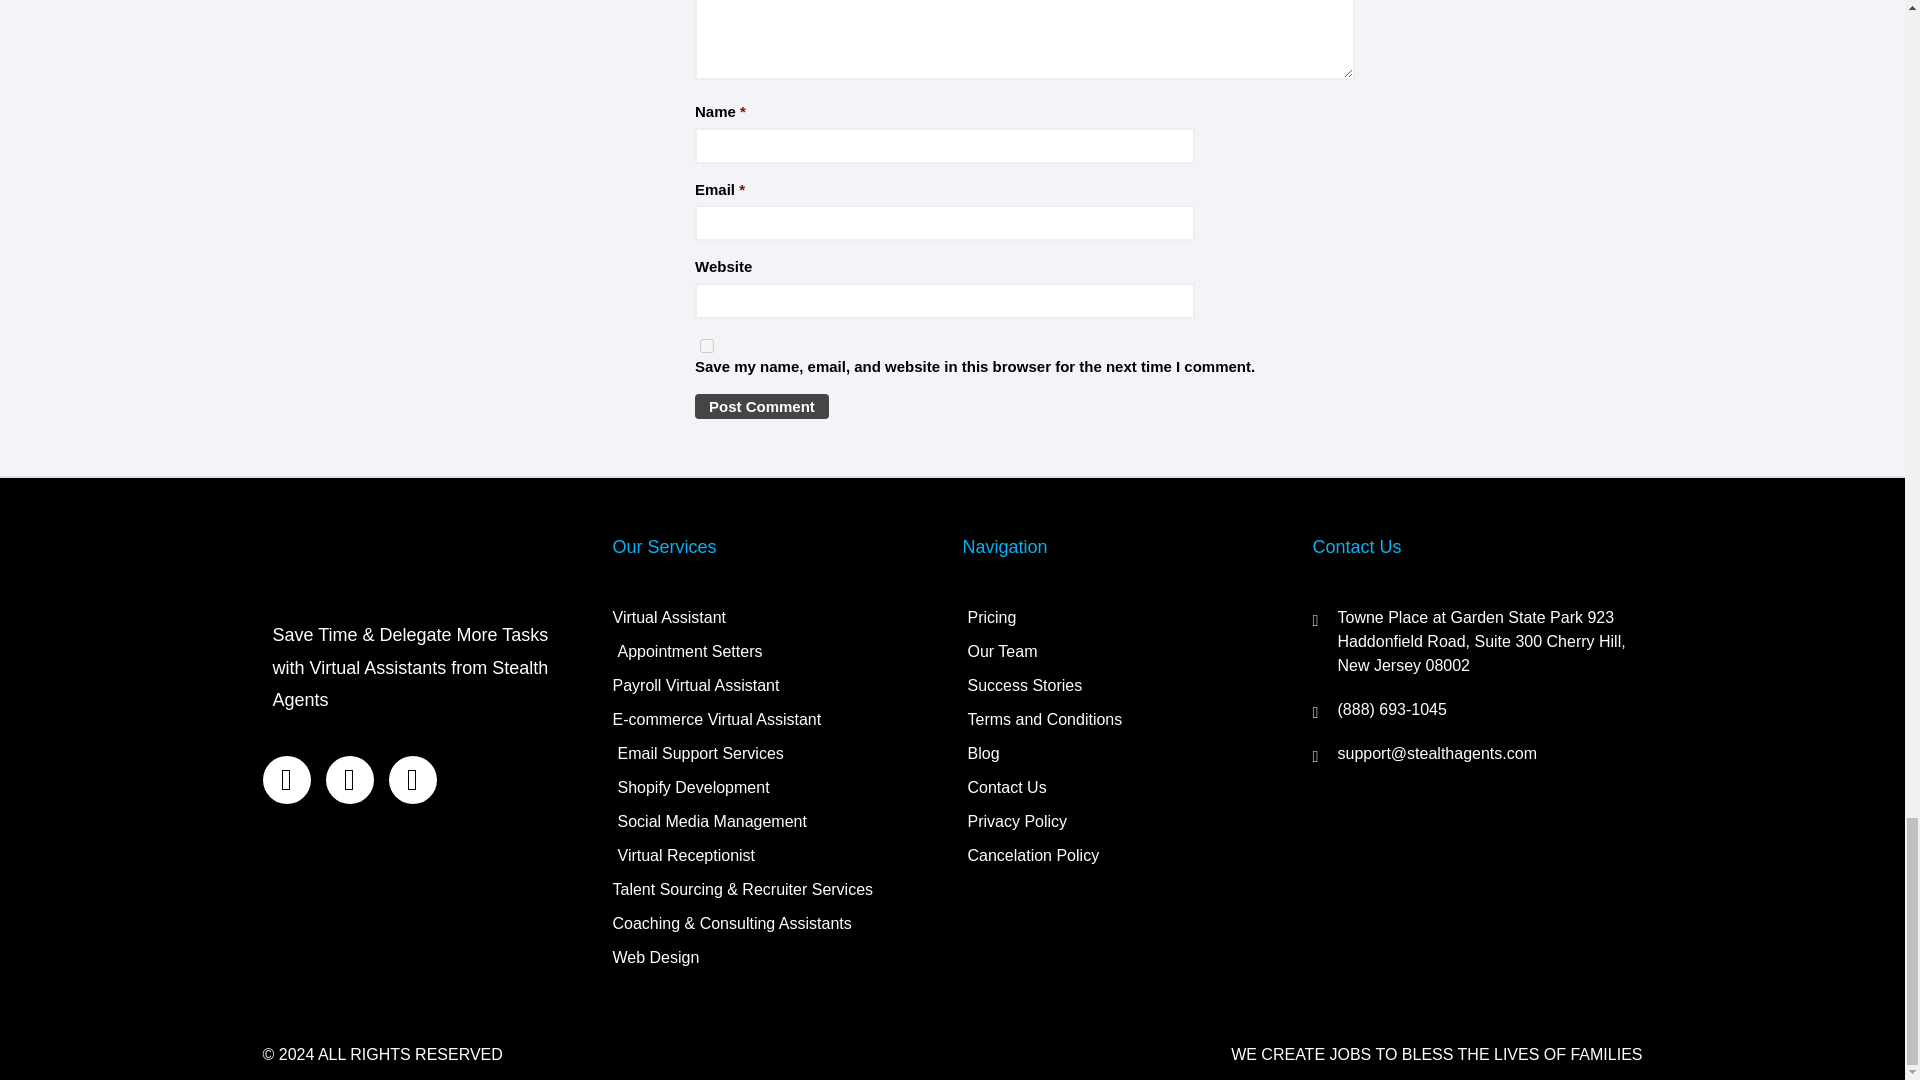 Image resolution: width=1920 pixels, height=1080 pixels. What do you see at coordinates (762, 406) in the screenshot?
I see `Post Comment` at bounding box center [762, 406].